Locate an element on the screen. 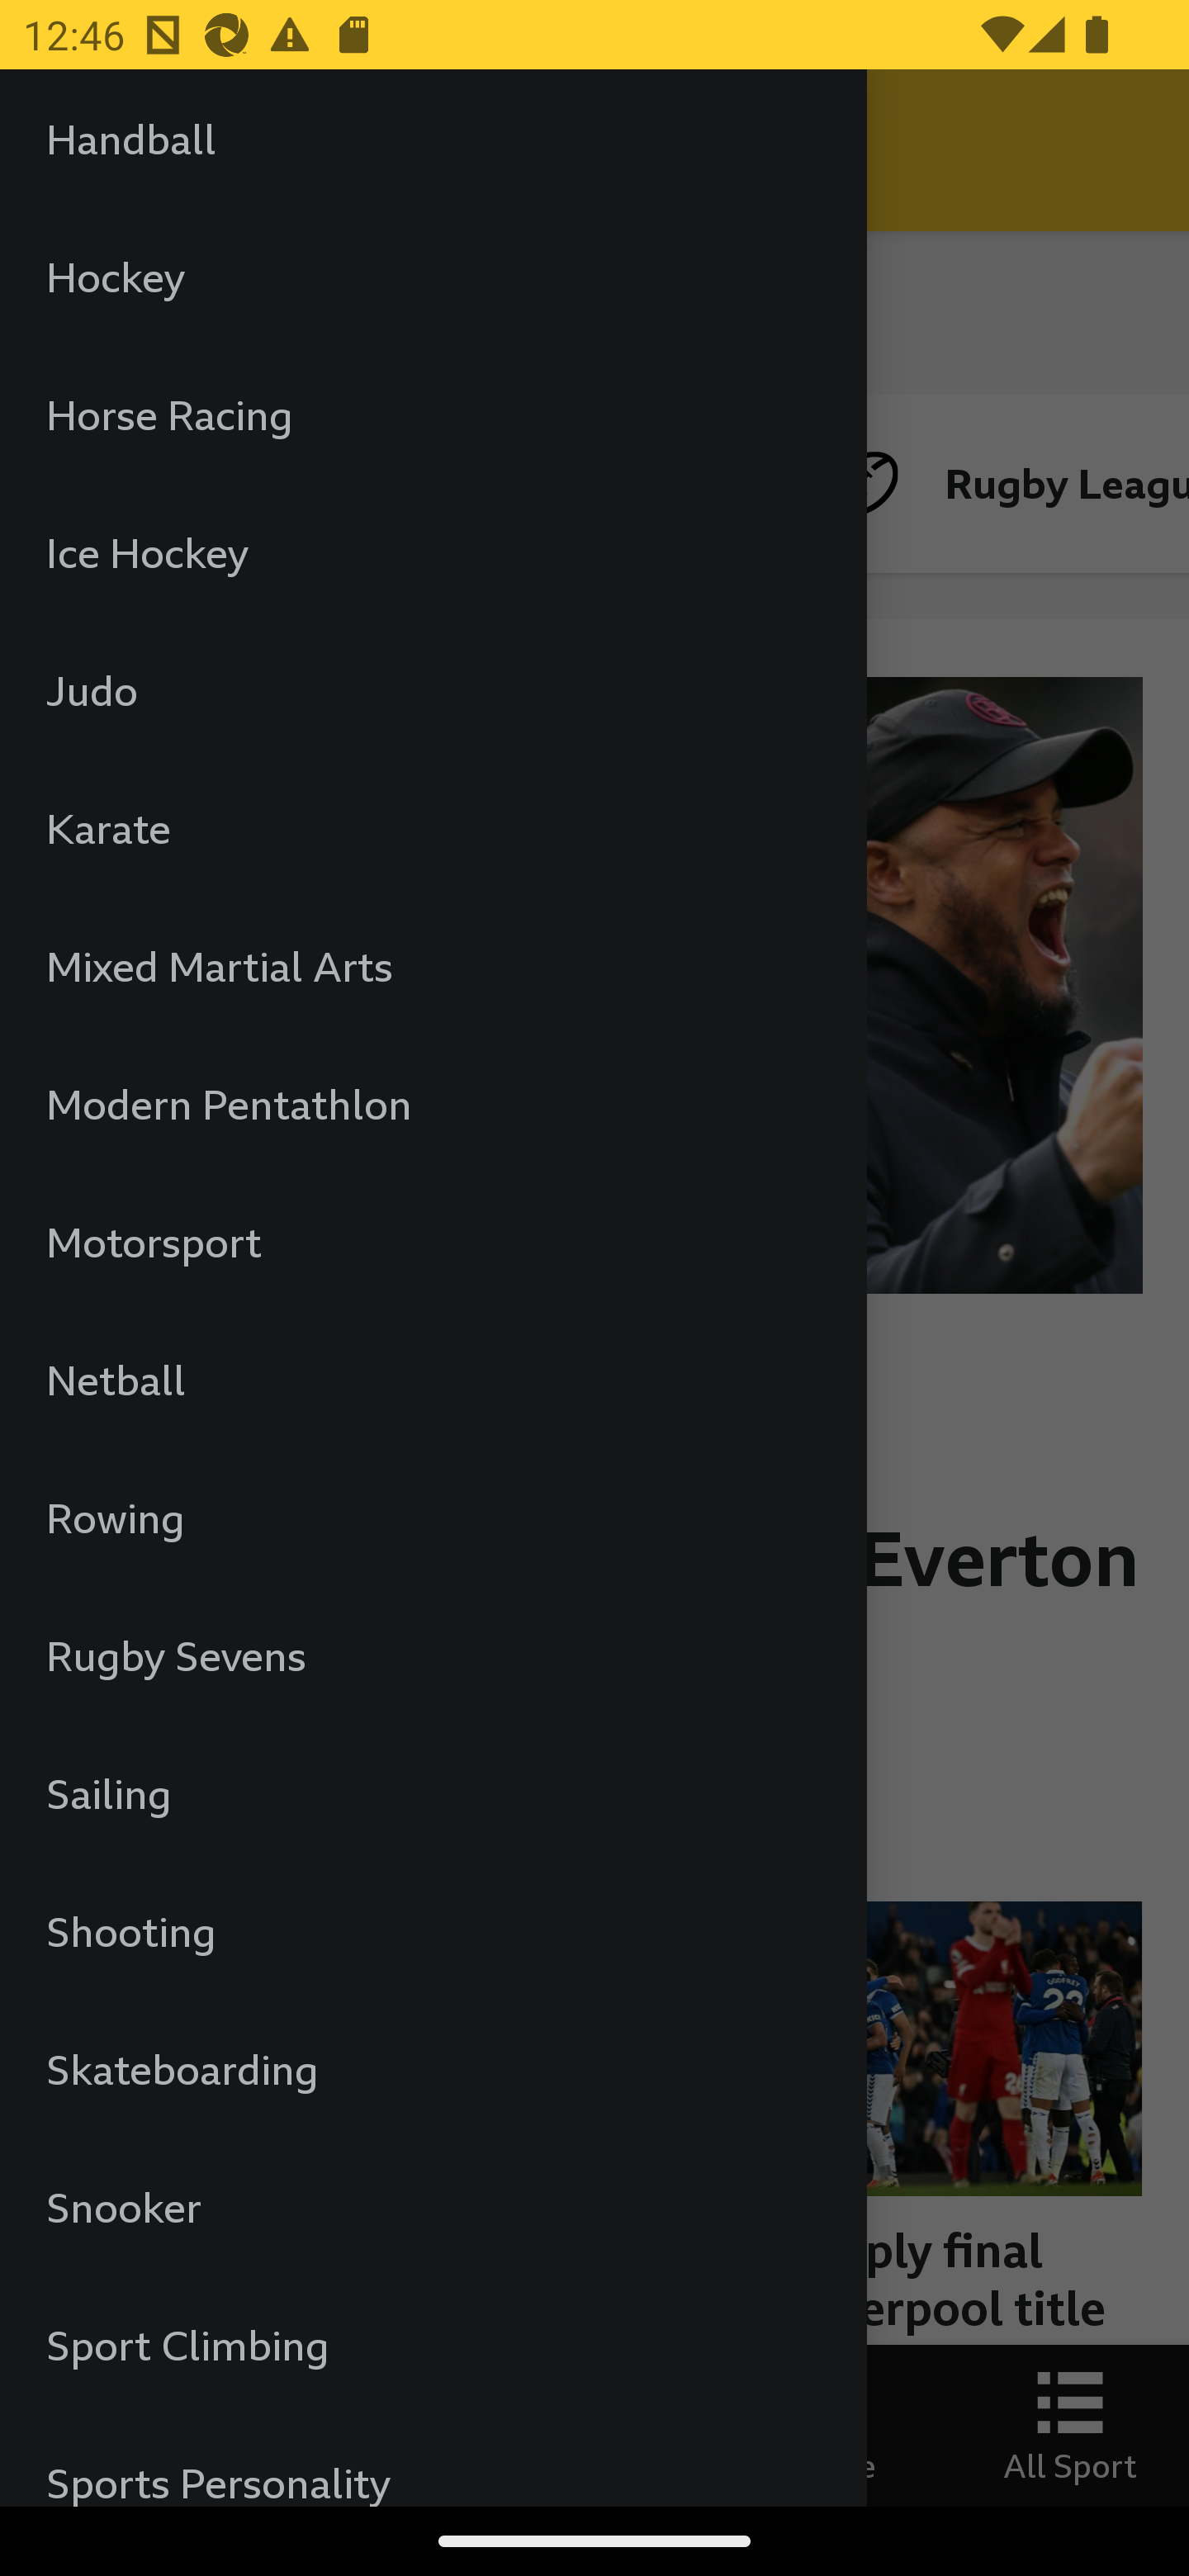 The image size is (1189, 2576). Ice Hockey is located at coordinates (433, 552).